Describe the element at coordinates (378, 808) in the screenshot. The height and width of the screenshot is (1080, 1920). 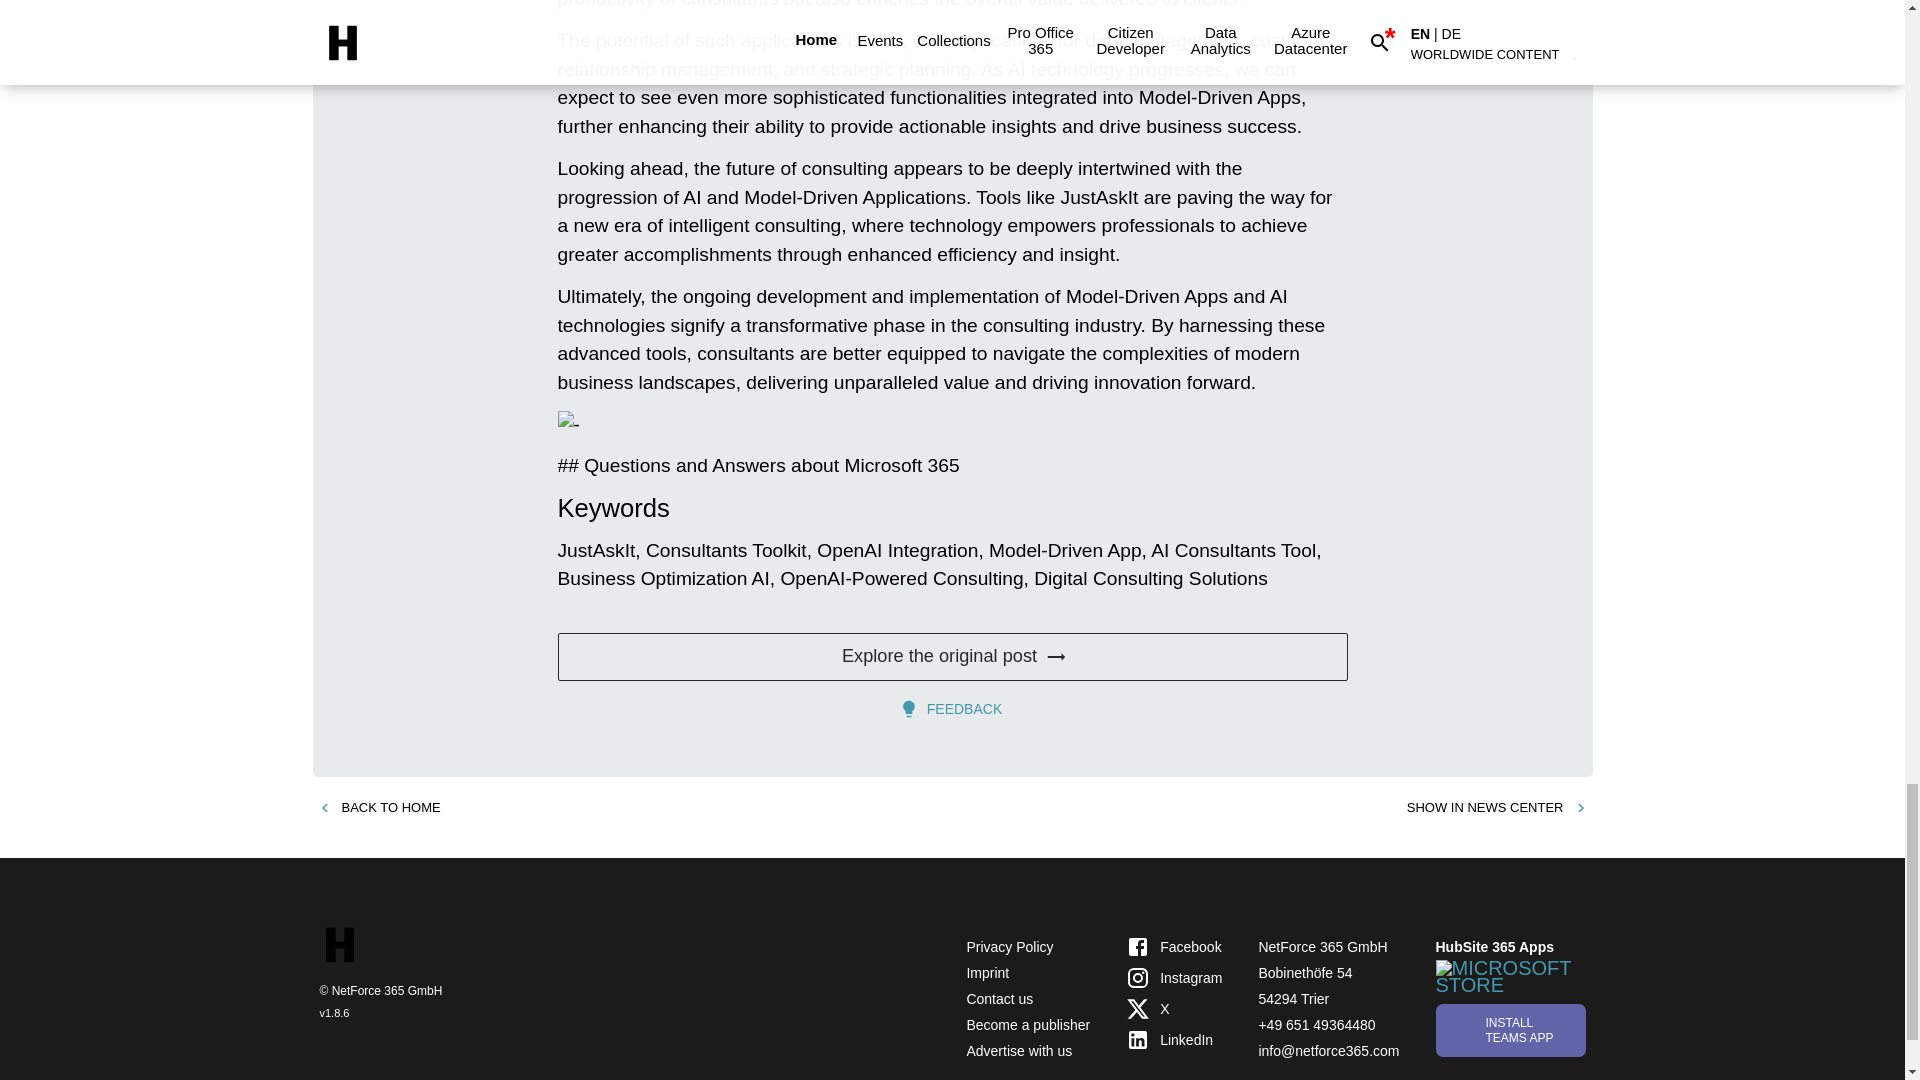
I see `BACK TO HOME` at that location.